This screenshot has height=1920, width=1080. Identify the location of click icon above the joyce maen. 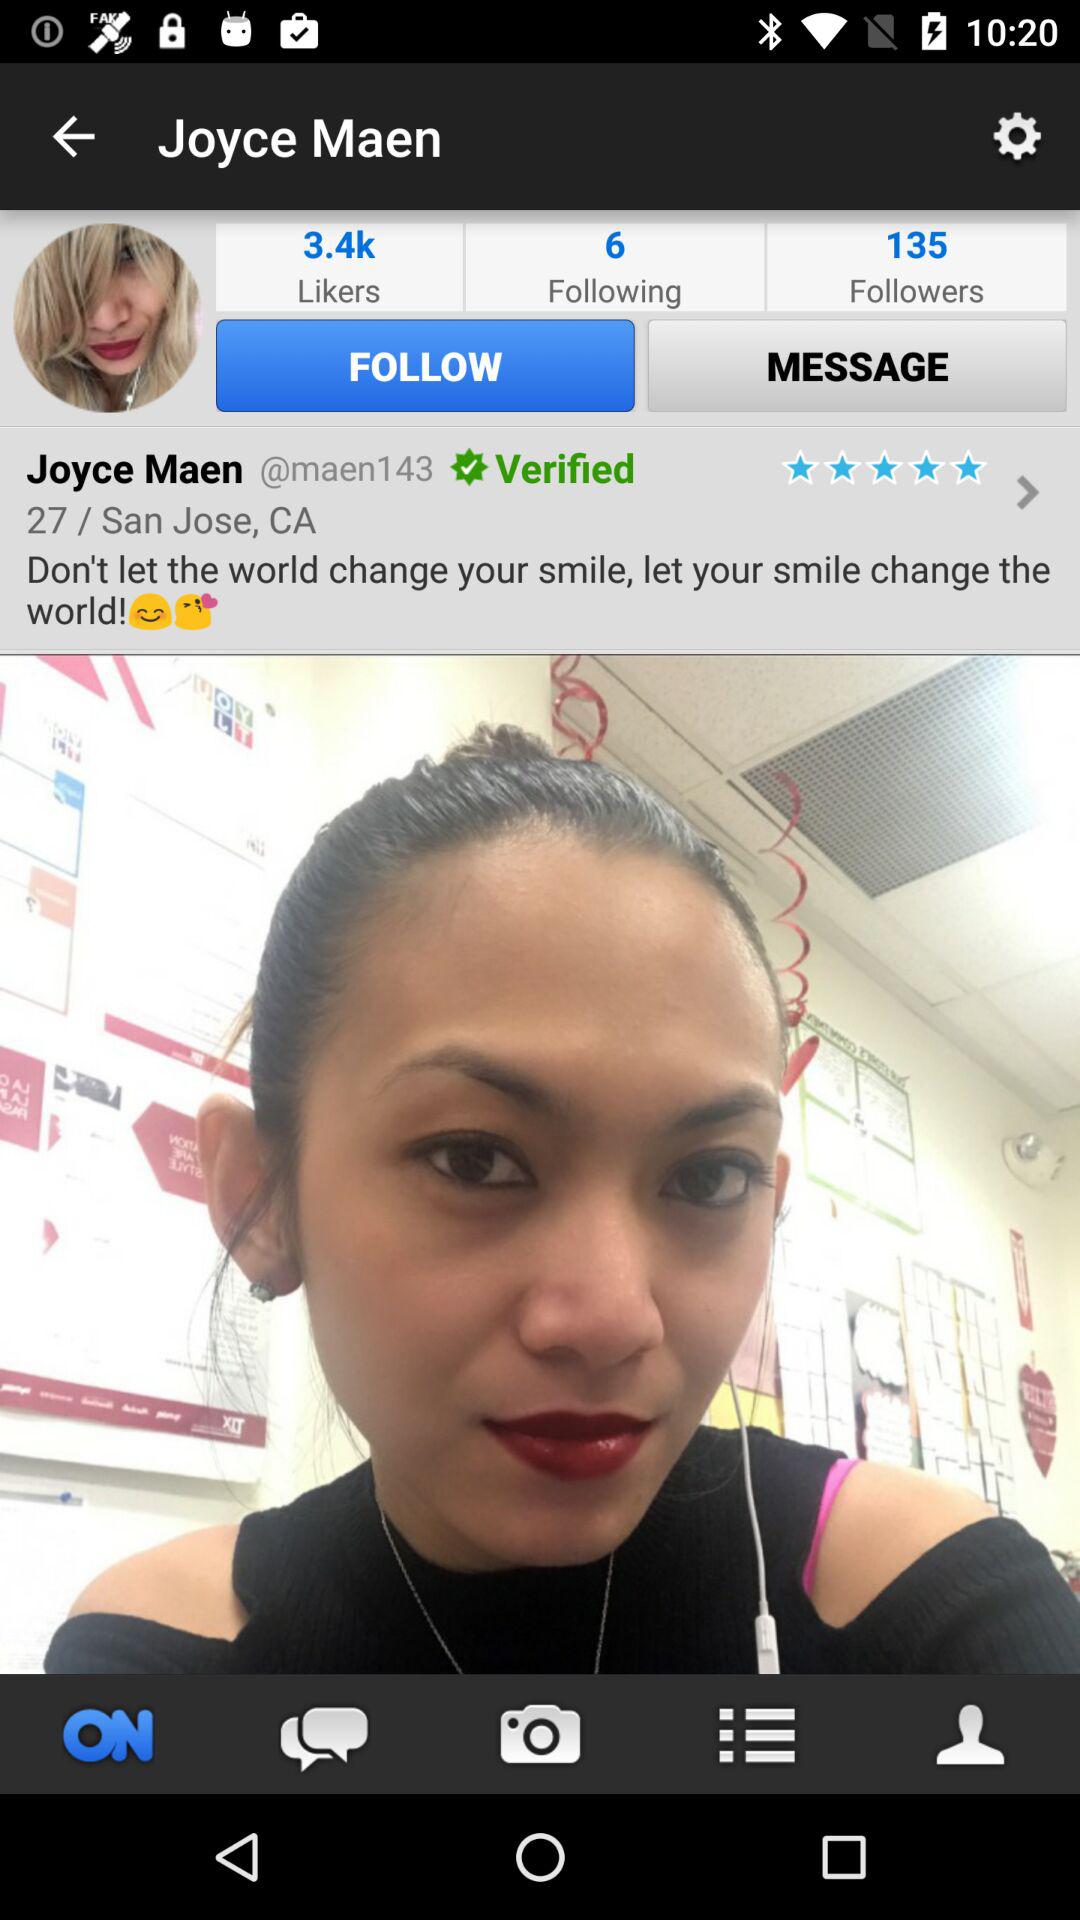
(540, 426).